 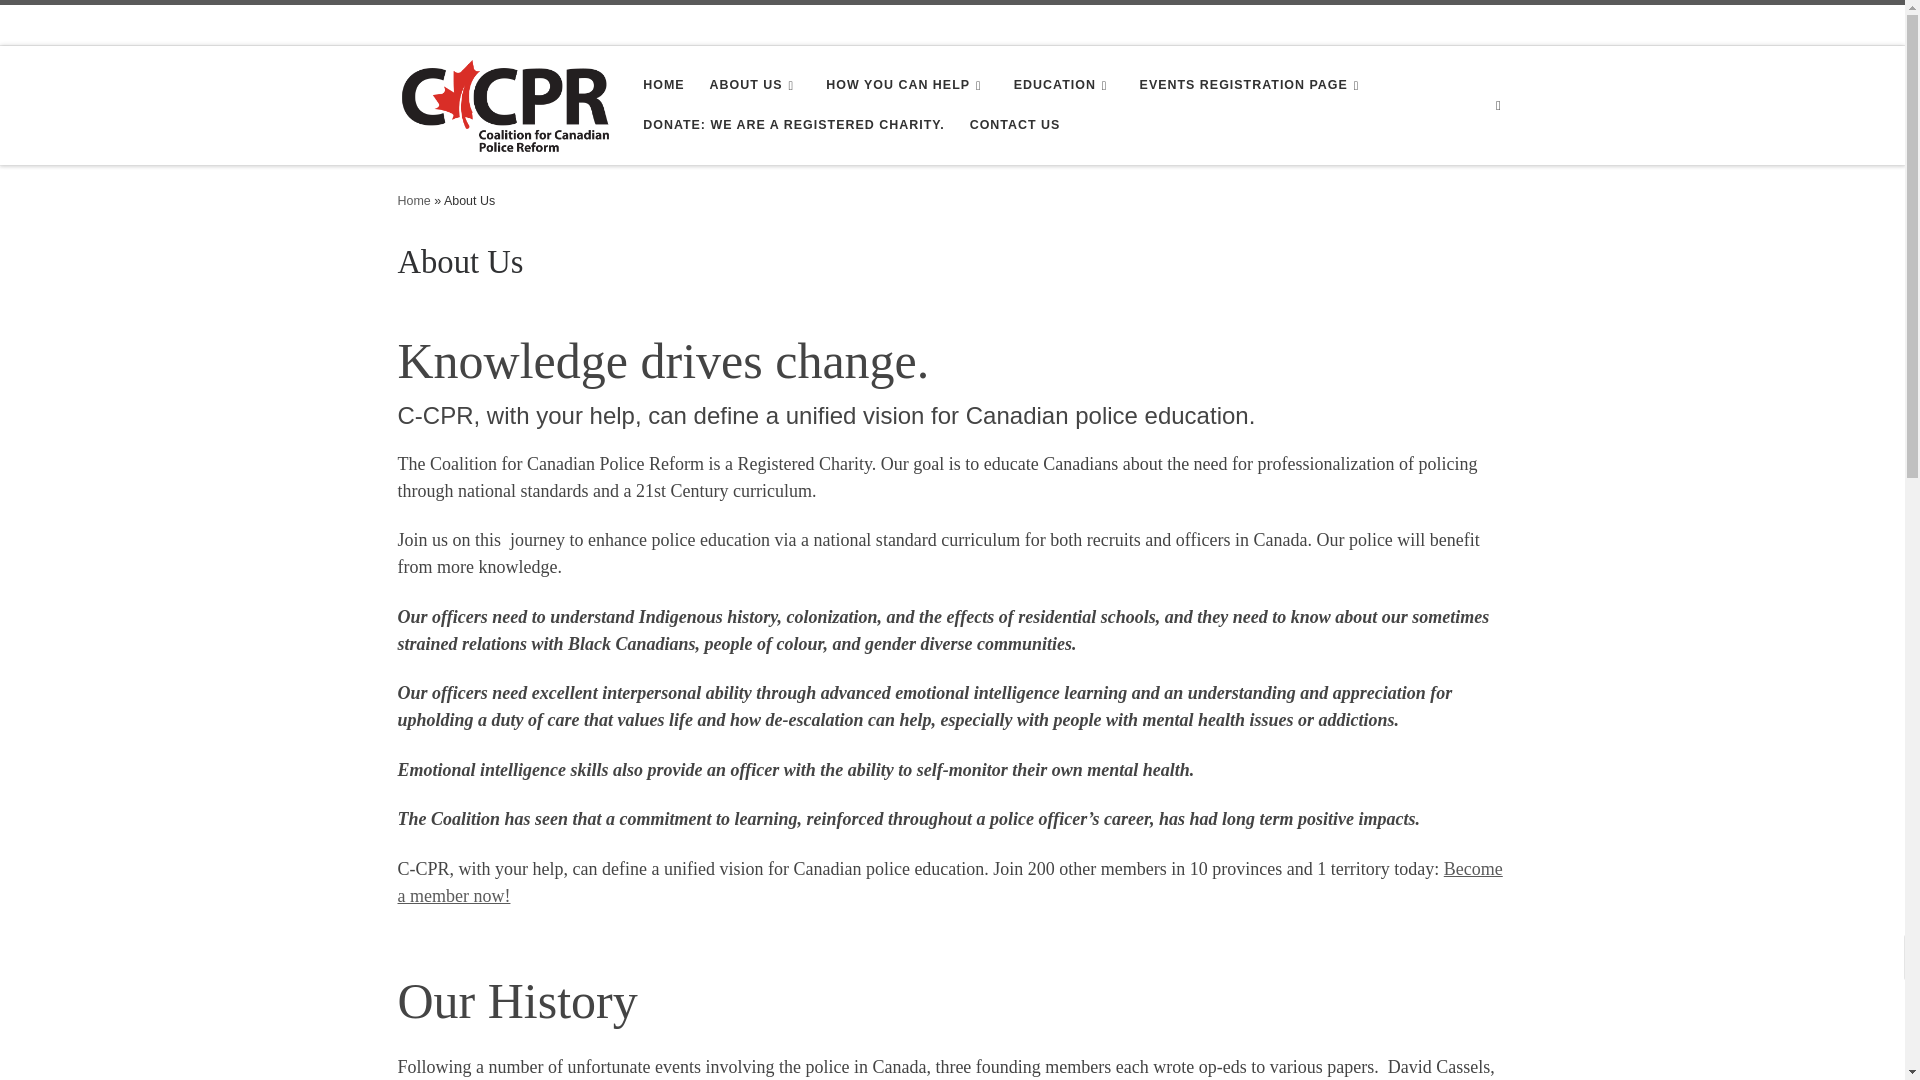 What do you see at coordinates (1252, 84) in the screenshot?
I see `EVENTS REGISTRATION PAGE` at bounding box center [1252, 84].